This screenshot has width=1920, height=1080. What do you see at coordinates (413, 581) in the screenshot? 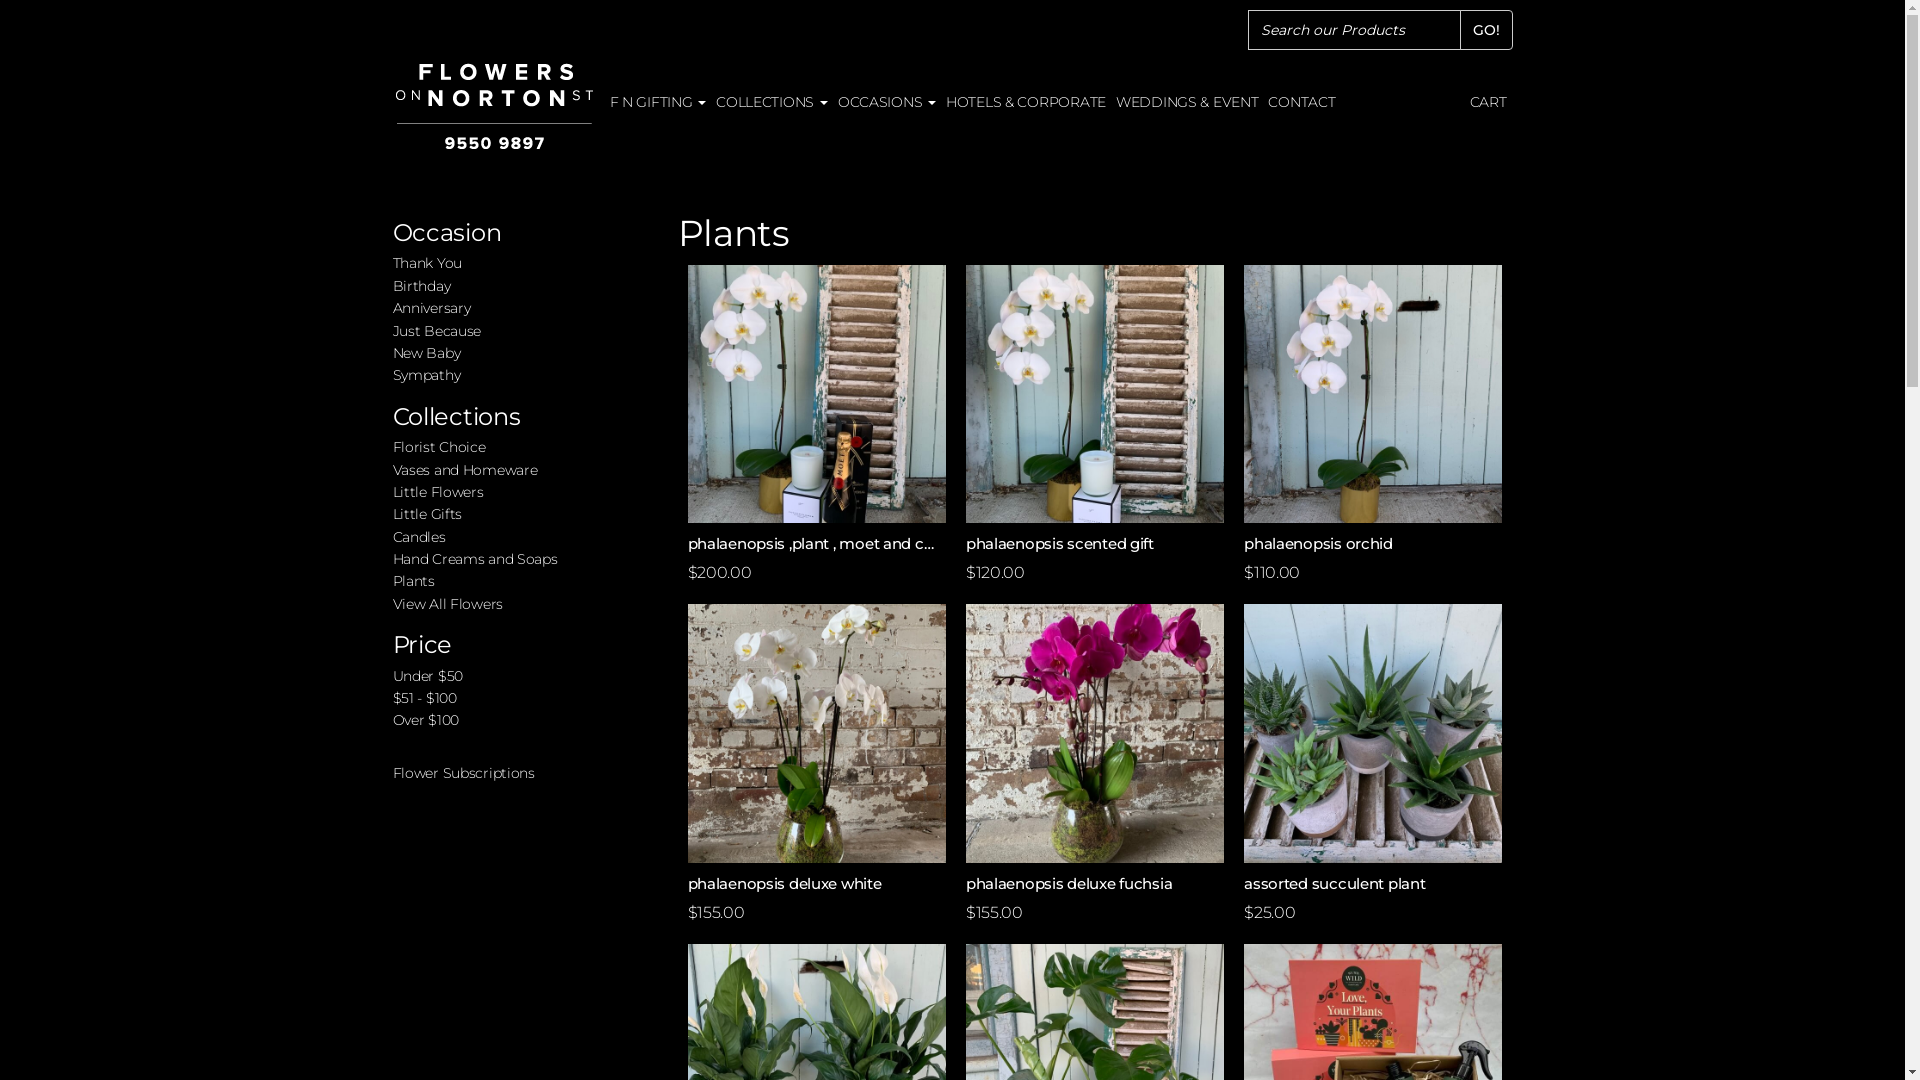
I see `Plants` at bounding box center [413, 581].